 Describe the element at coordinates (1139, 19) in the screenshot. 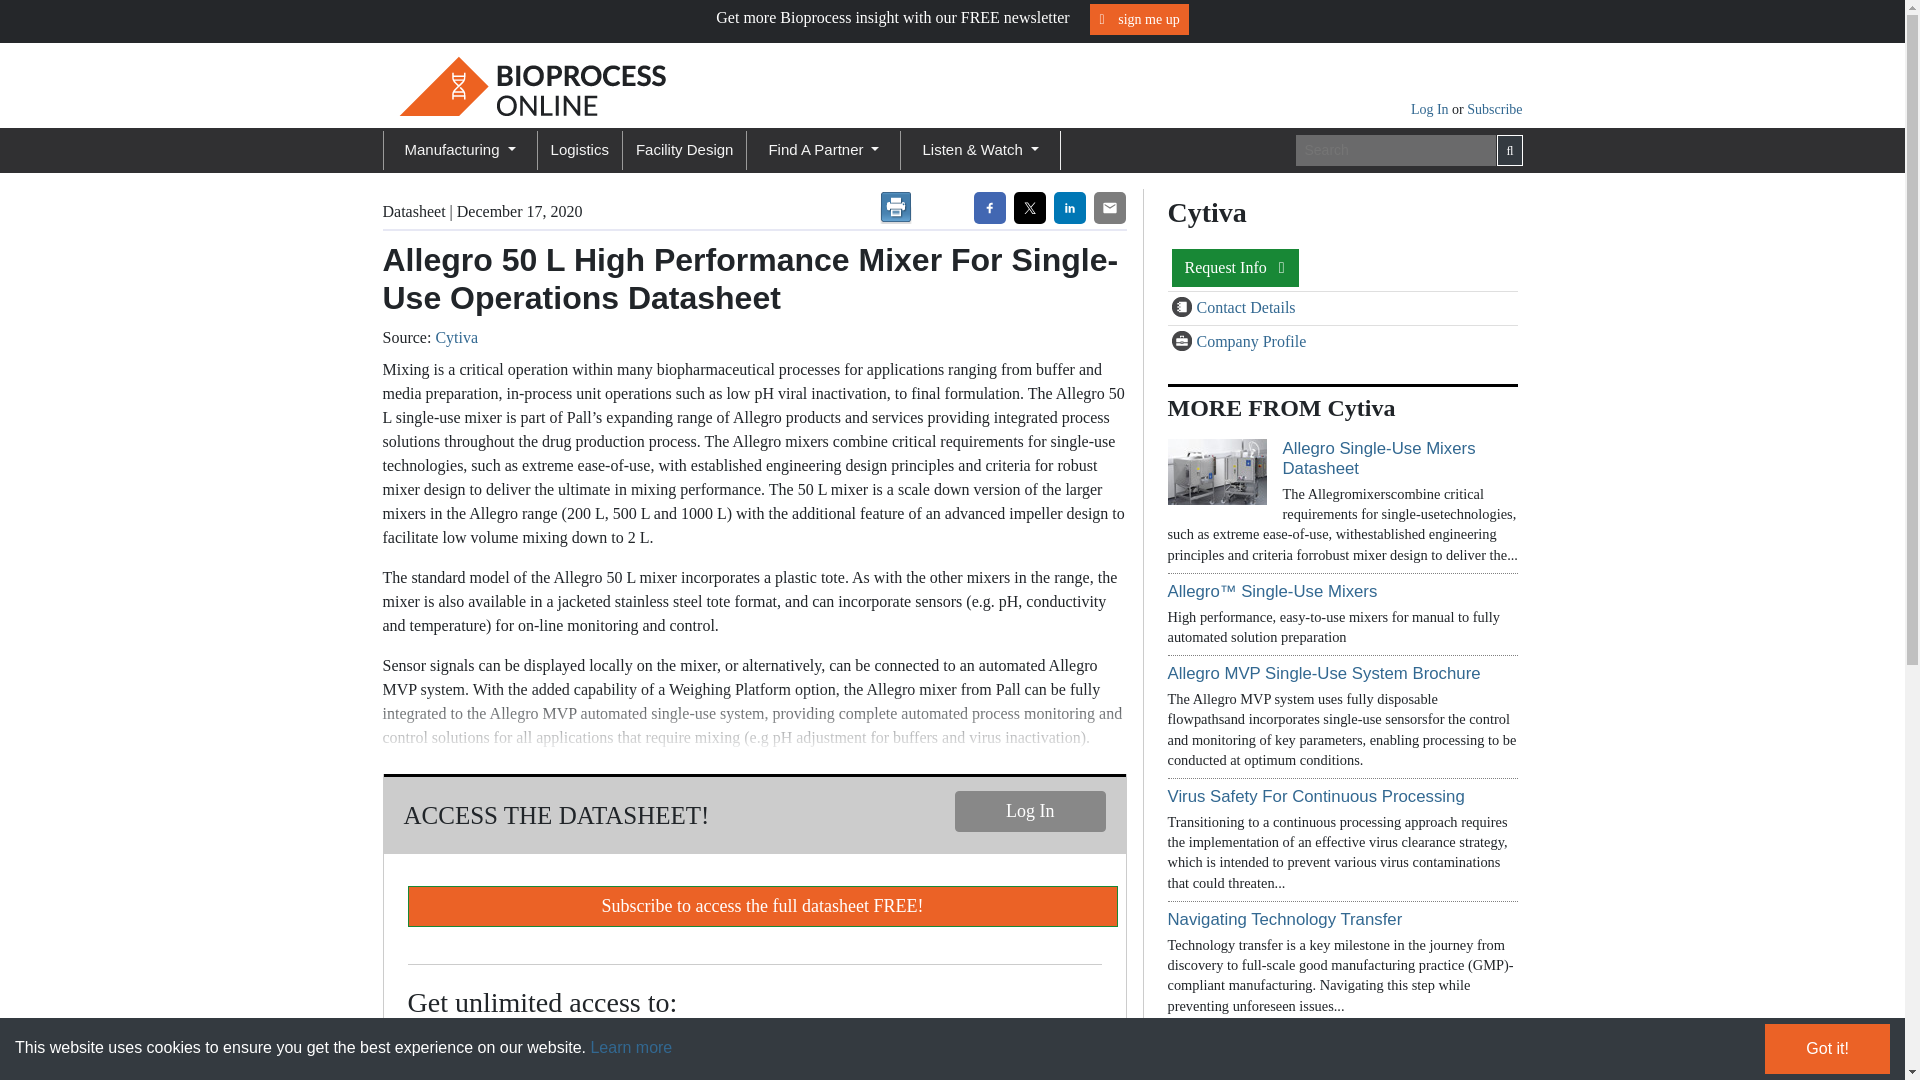

I see `sign me up` at that location.